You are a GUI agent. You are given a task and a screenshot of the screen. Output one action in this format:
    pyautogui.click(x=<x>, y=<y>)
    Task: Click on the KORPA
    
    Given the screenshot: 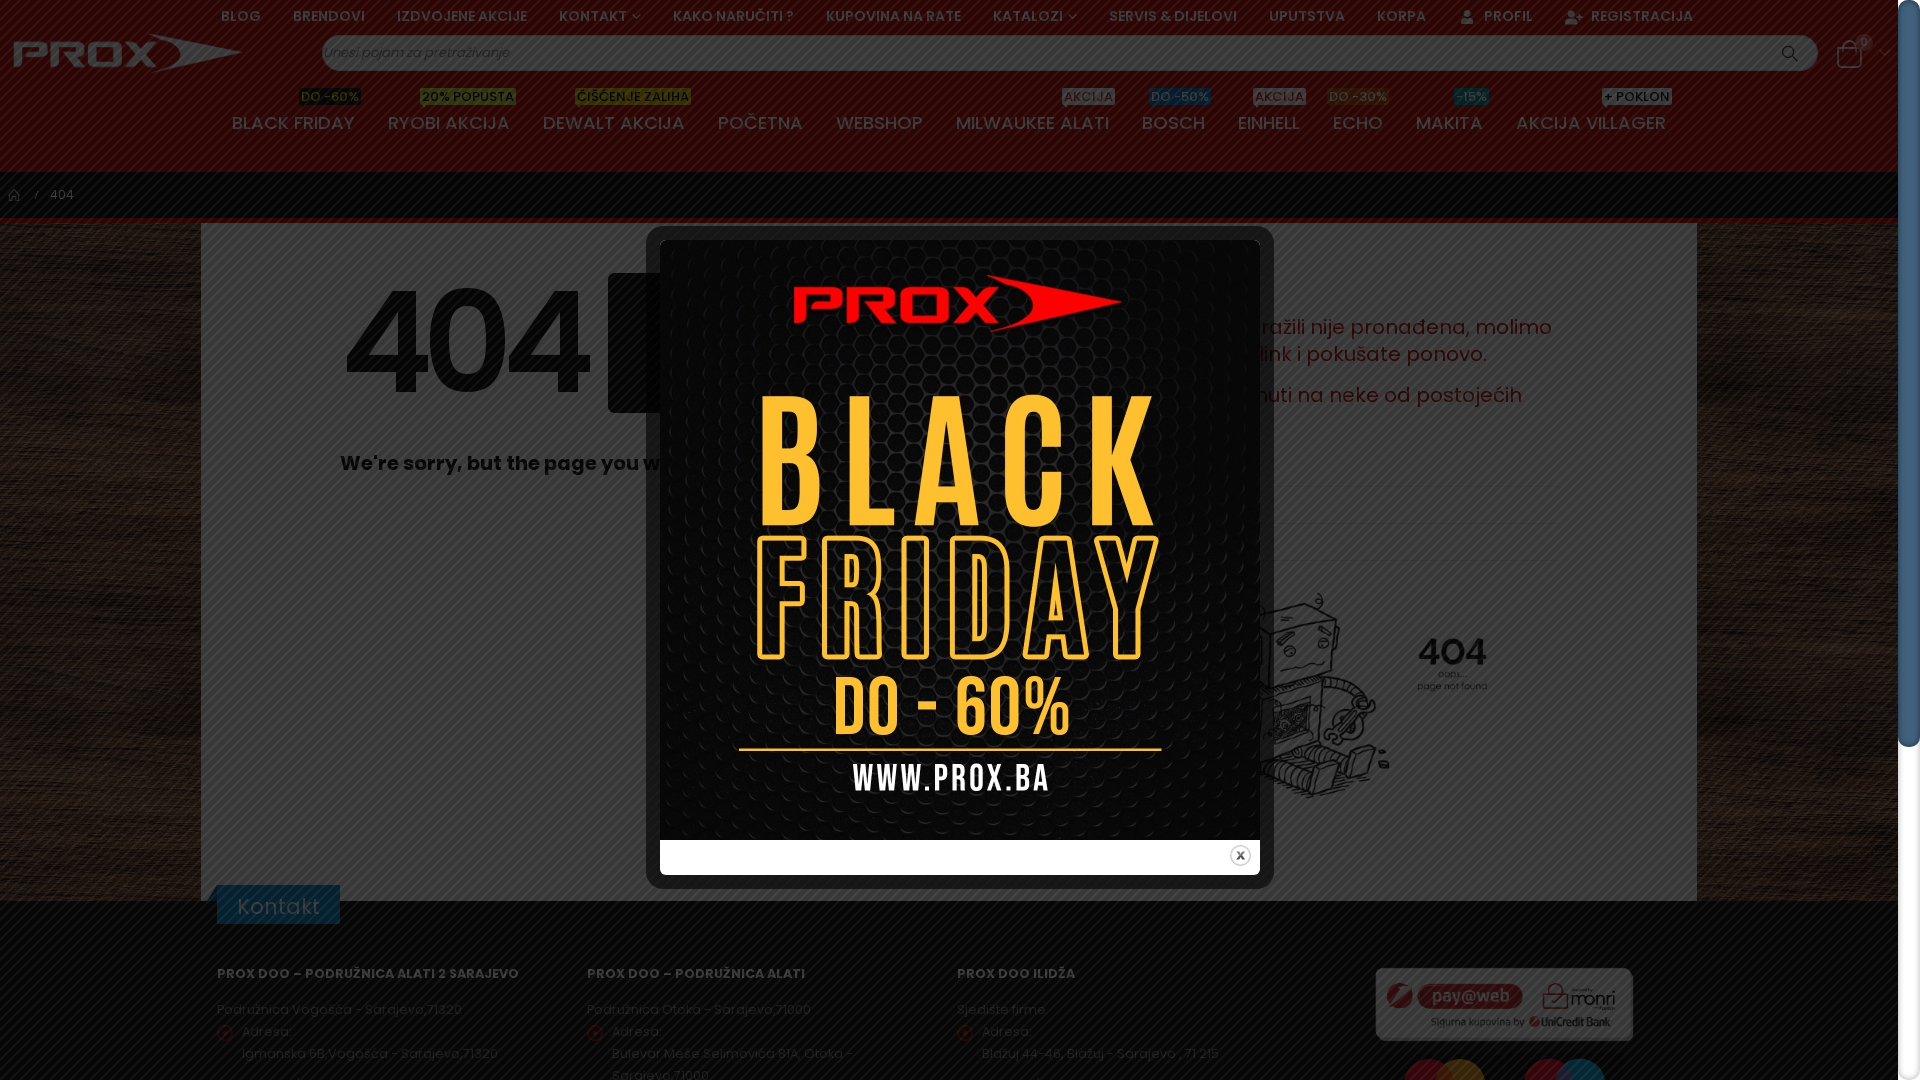 What is the action you would take?
    pyautogui.click(x=1402, y=16)
    